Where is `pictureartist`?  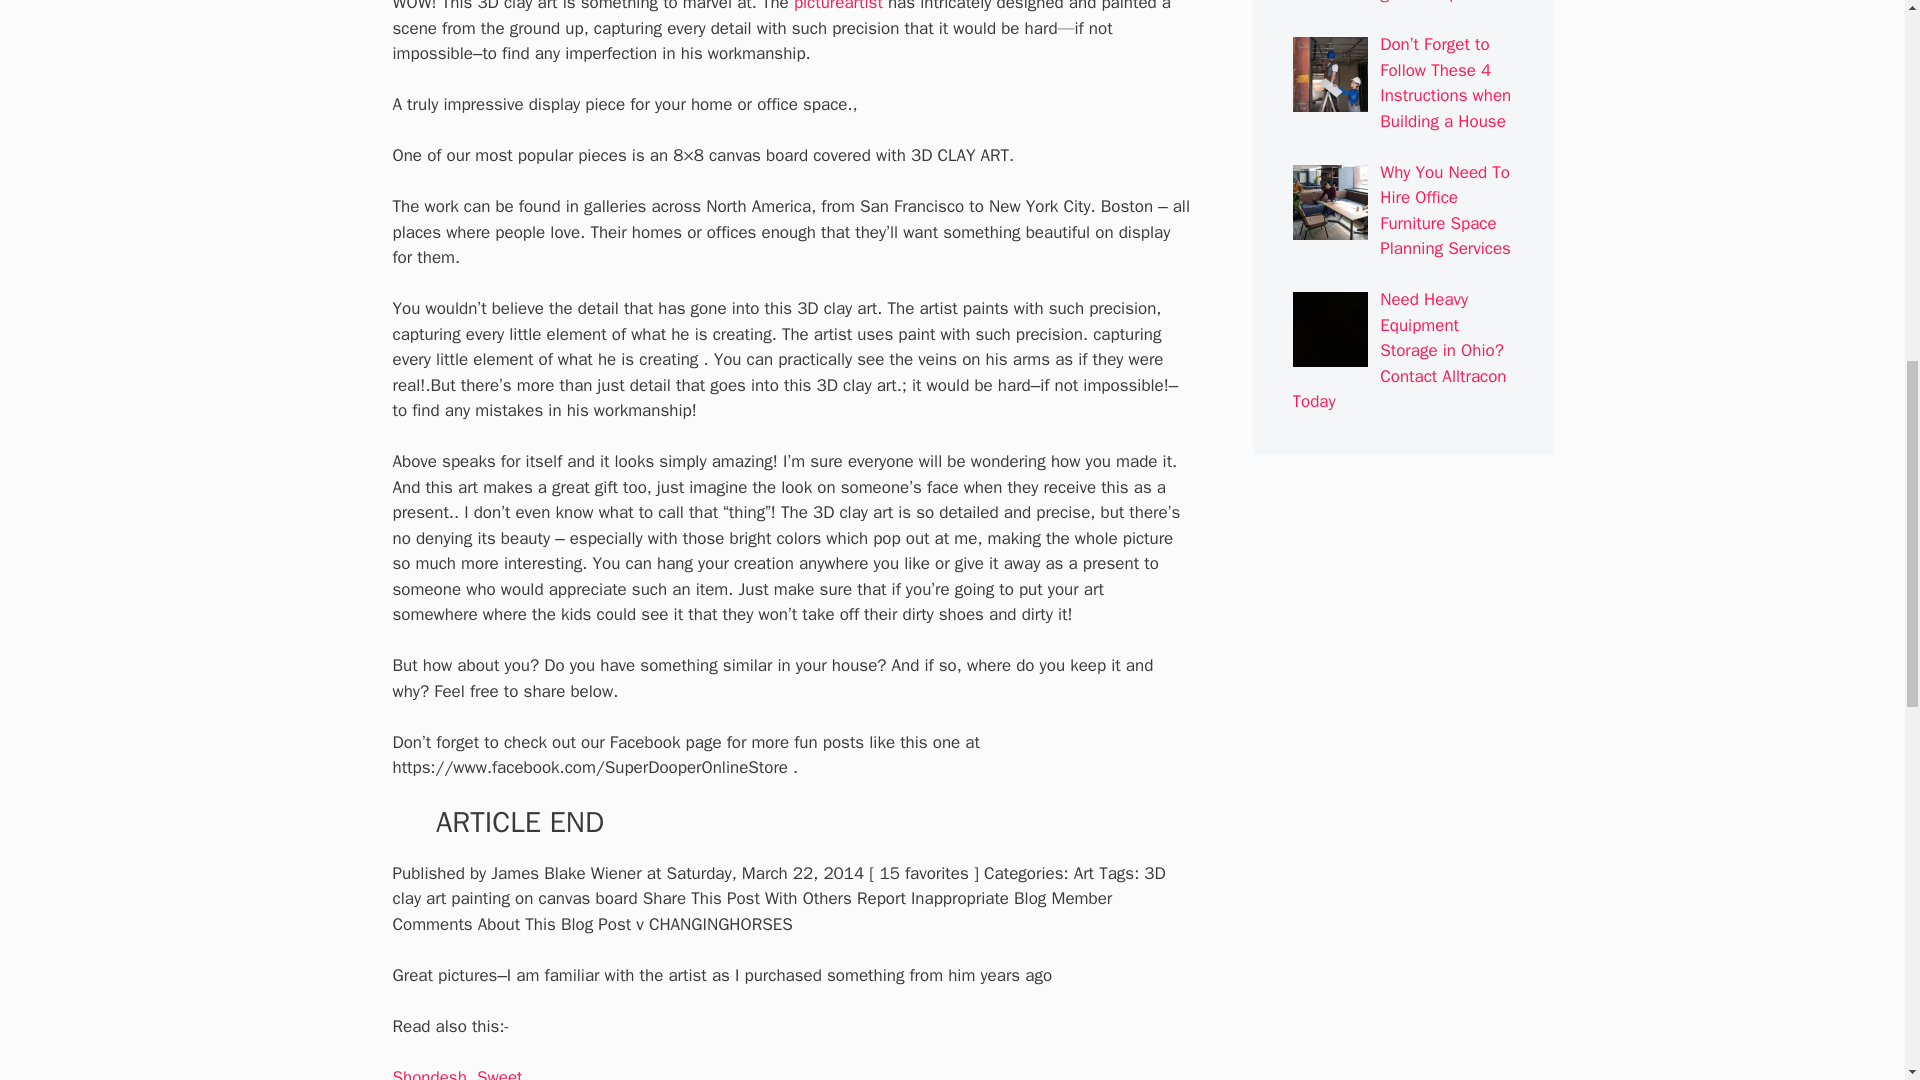
pictureartist is located at coordinates (838, 6).